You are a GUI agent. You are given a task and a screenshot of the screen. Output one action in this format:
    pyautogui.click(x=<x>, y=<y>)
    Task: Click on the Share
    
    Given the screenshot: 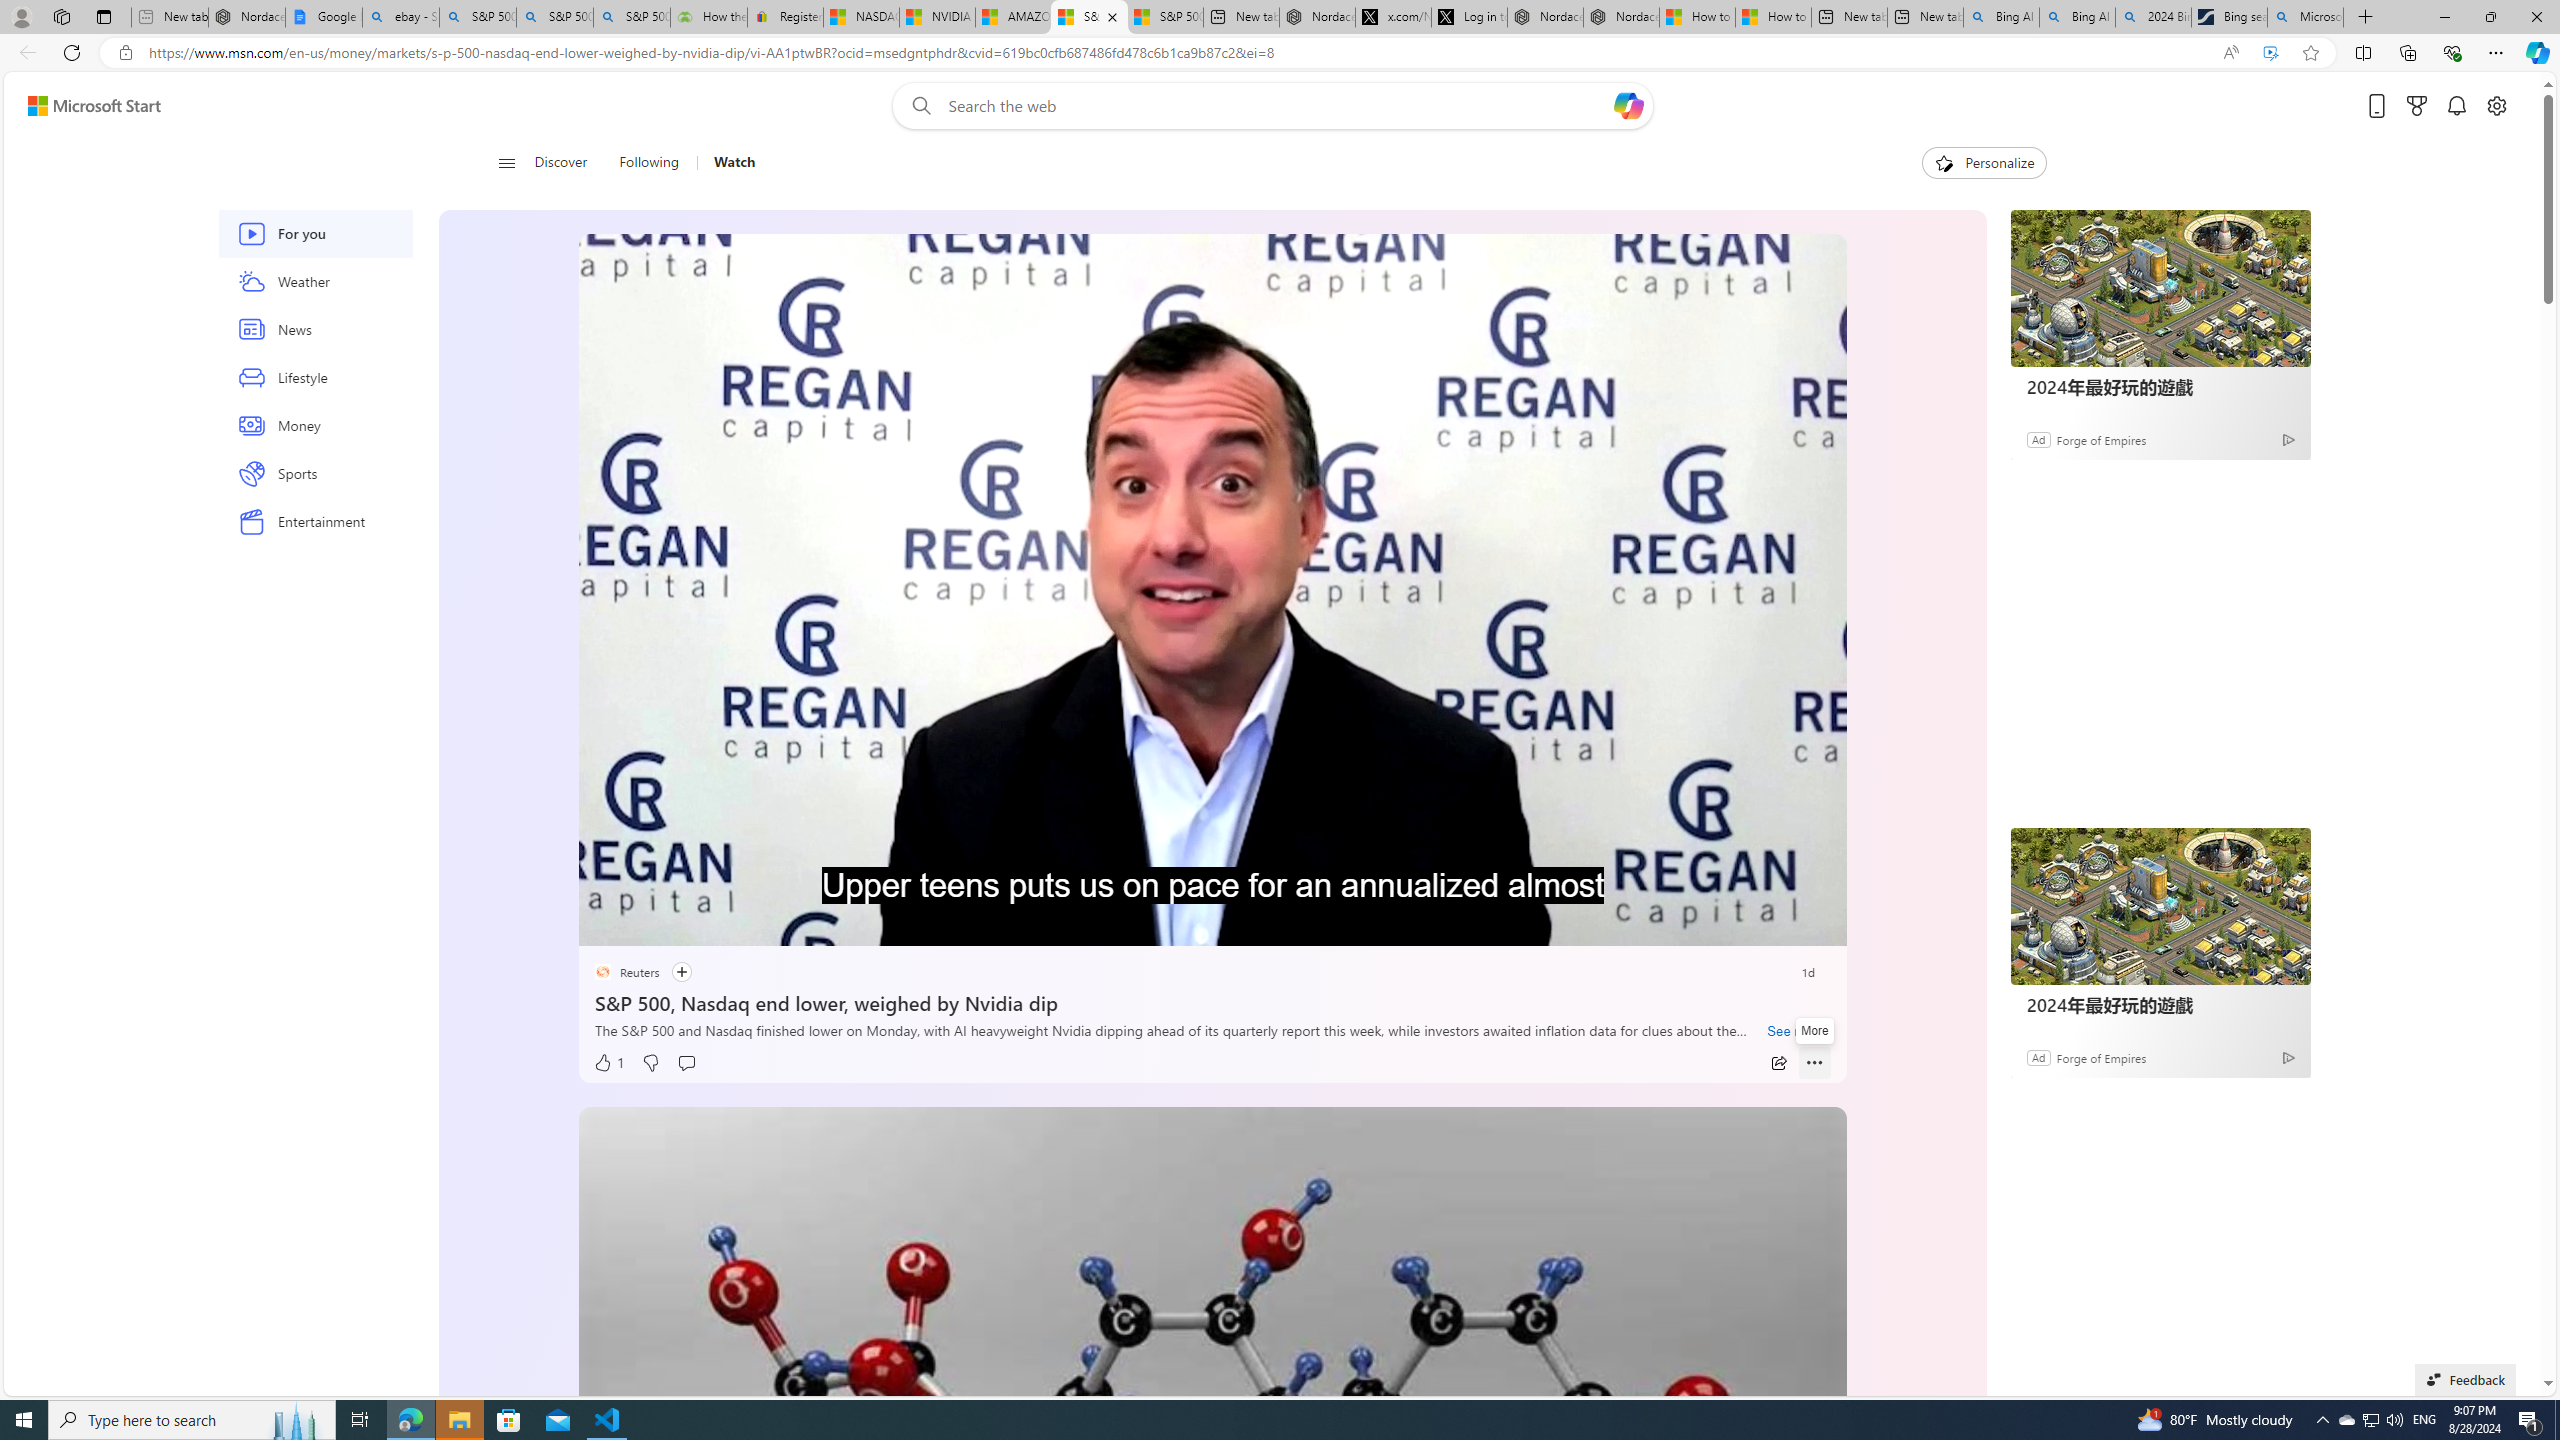 What is the action you would take?
    pyautogui.click(x=1778, y=1063)
    